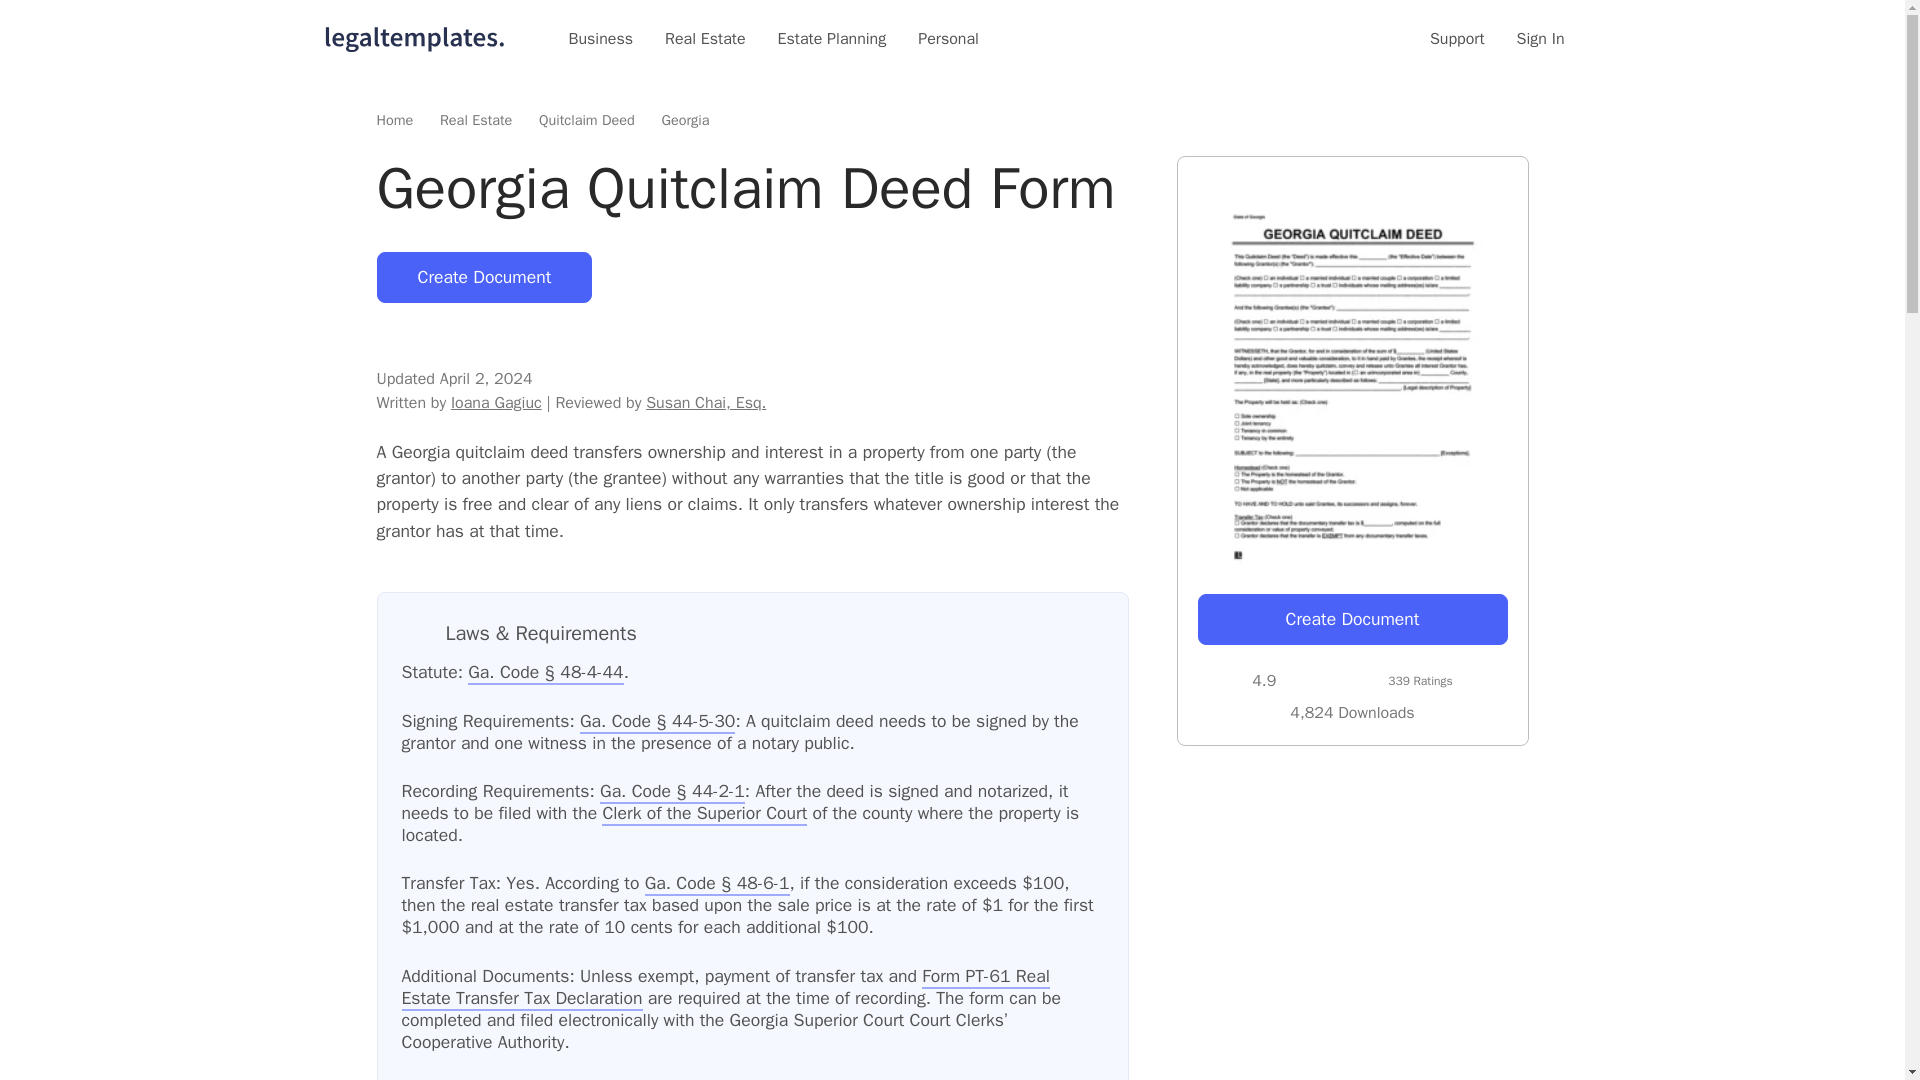 This screenshot has height=1080, width=1920. I want to click on Legal Templates, so click(414, 38).